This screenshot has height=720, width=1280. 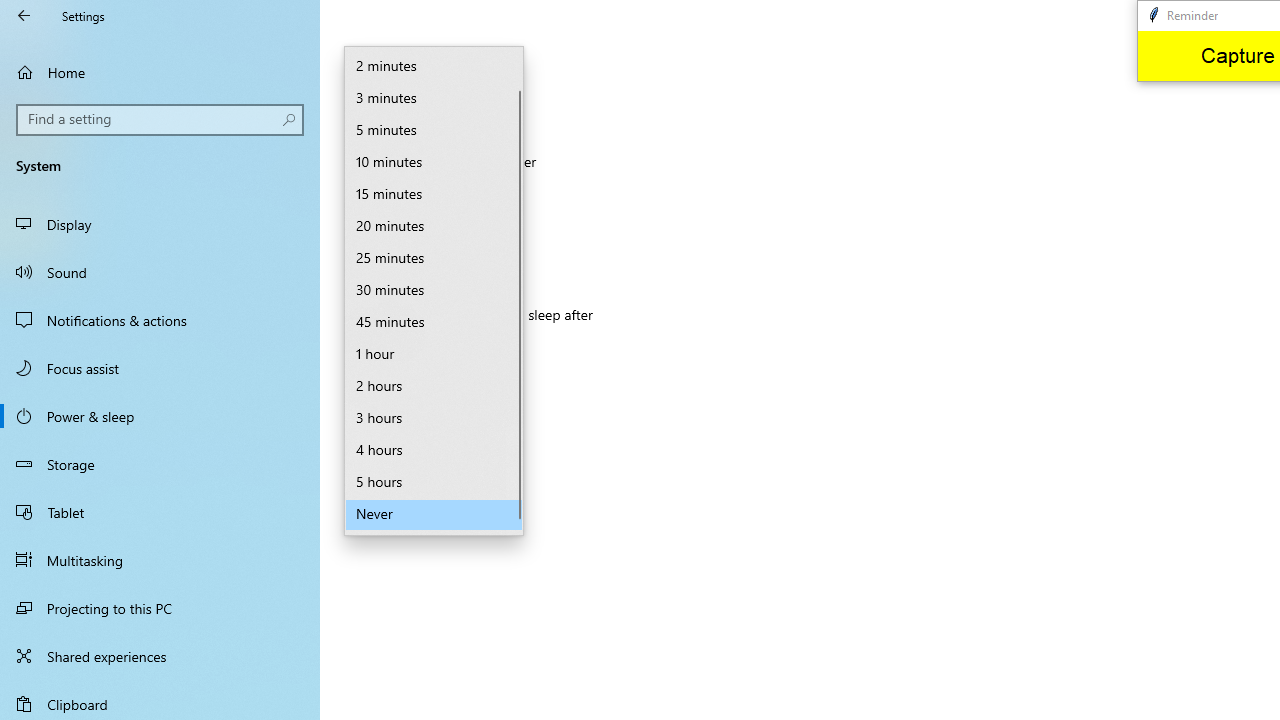 I want to click on Tablet, so click(x=160, y=512).